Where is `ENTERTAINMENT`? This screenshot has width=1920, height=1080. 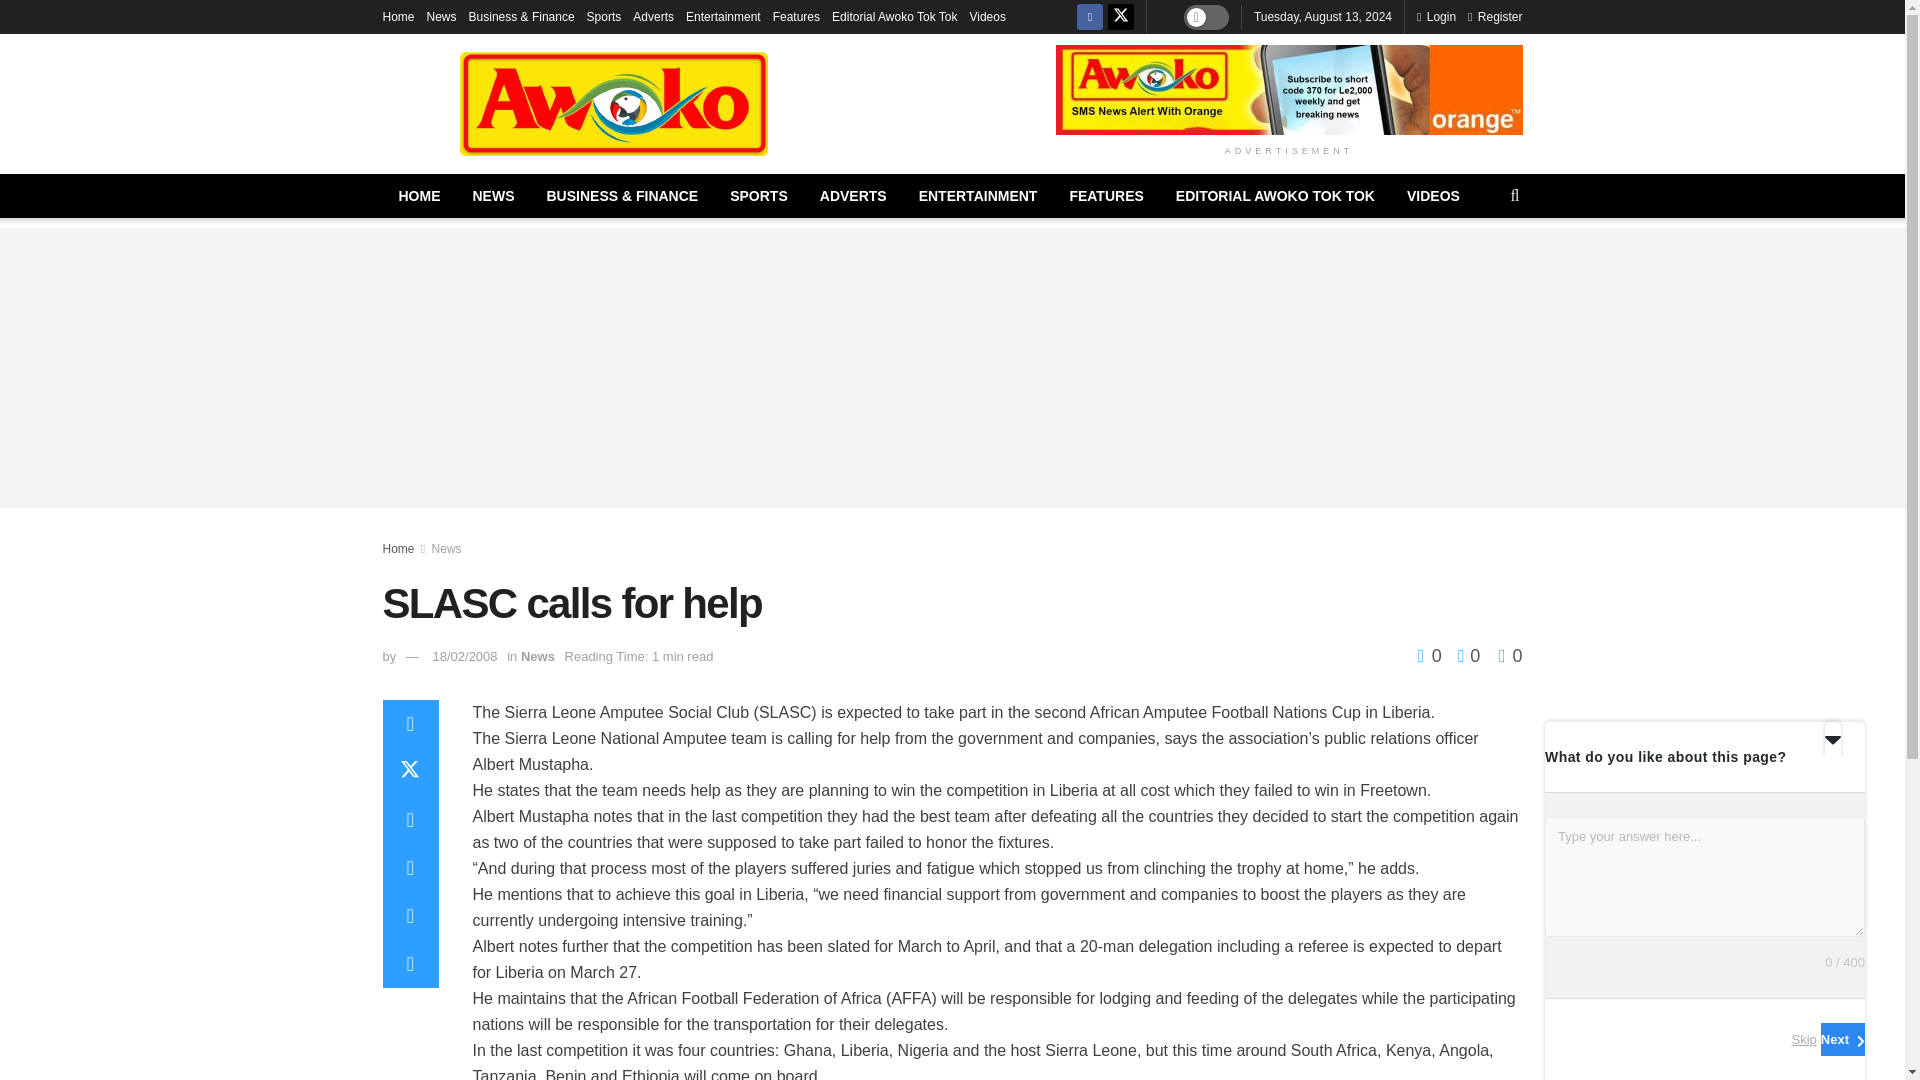
ENTERTAINMENT is located at coordinates (978, 196).